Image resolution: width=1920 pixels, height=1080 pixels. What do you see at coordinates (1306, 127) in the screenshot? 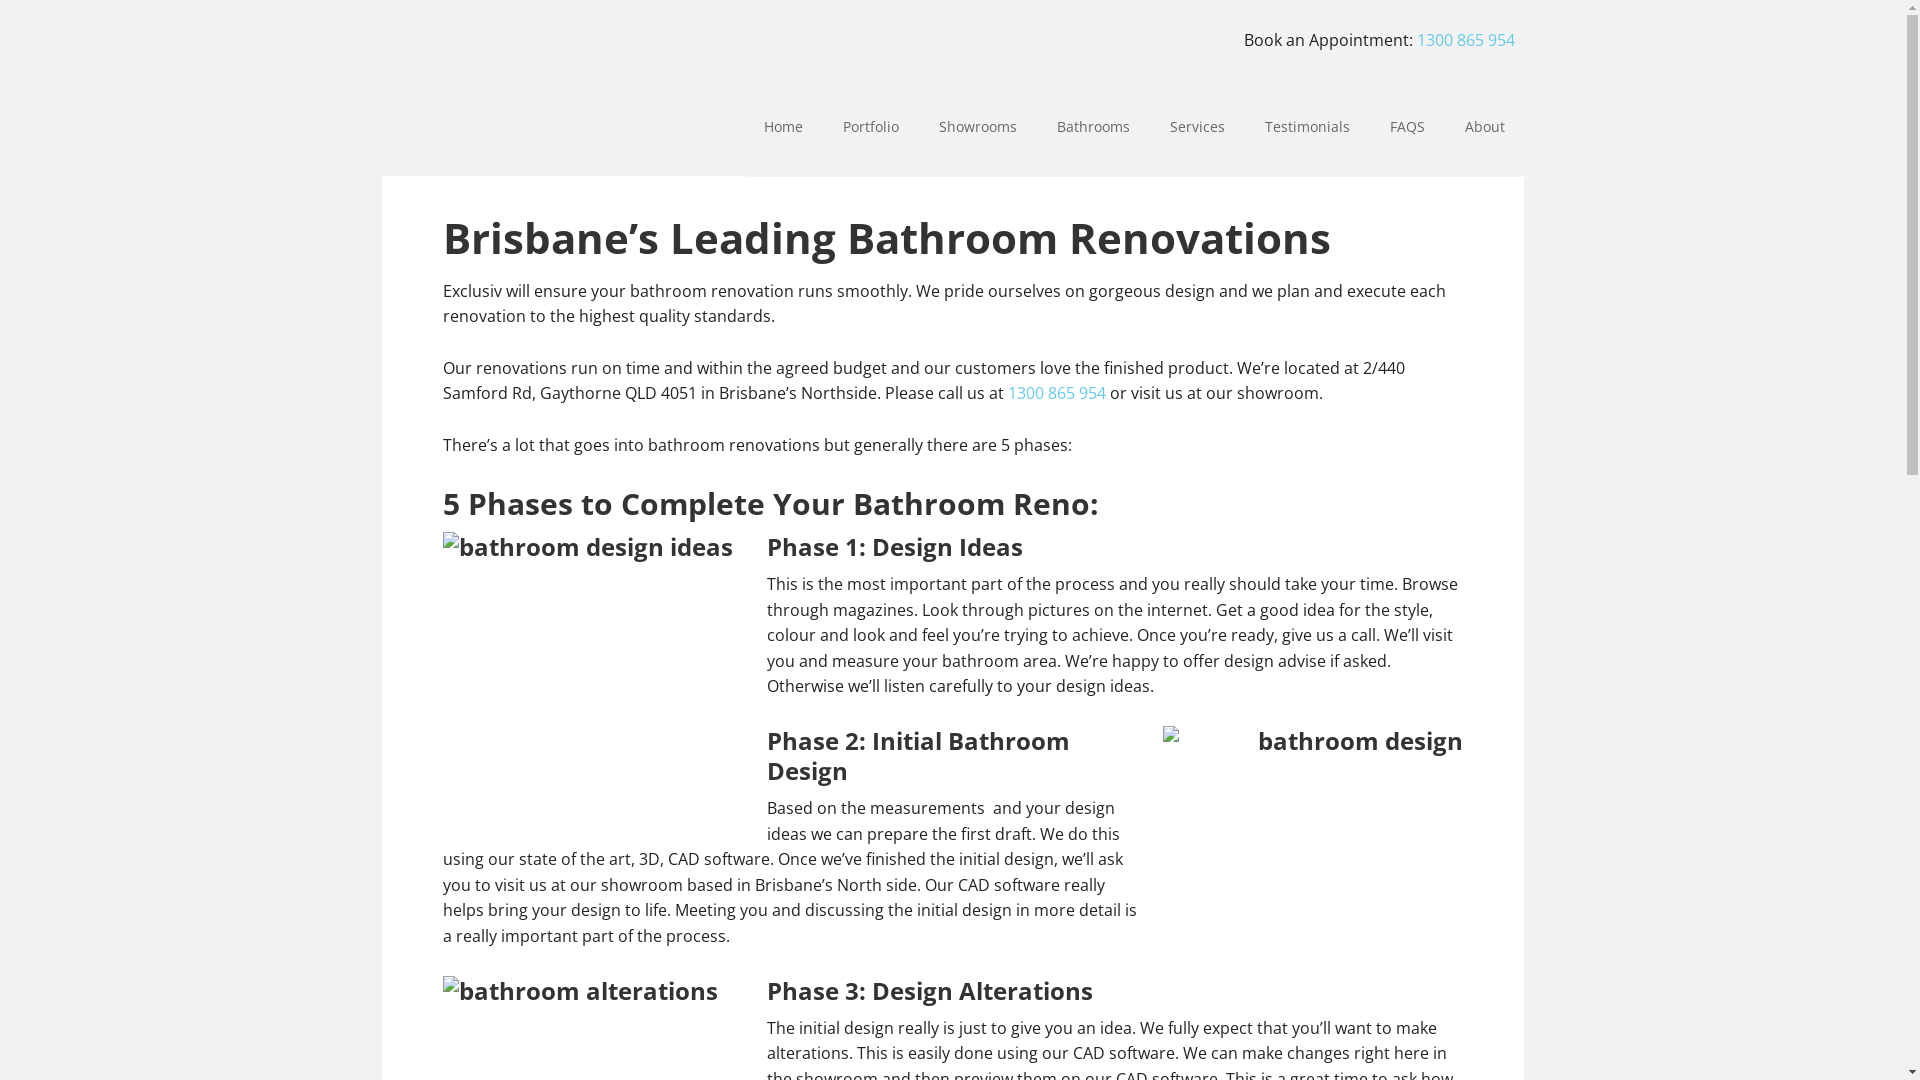
I see `Testimonials` at bounding box center [1306, 127].